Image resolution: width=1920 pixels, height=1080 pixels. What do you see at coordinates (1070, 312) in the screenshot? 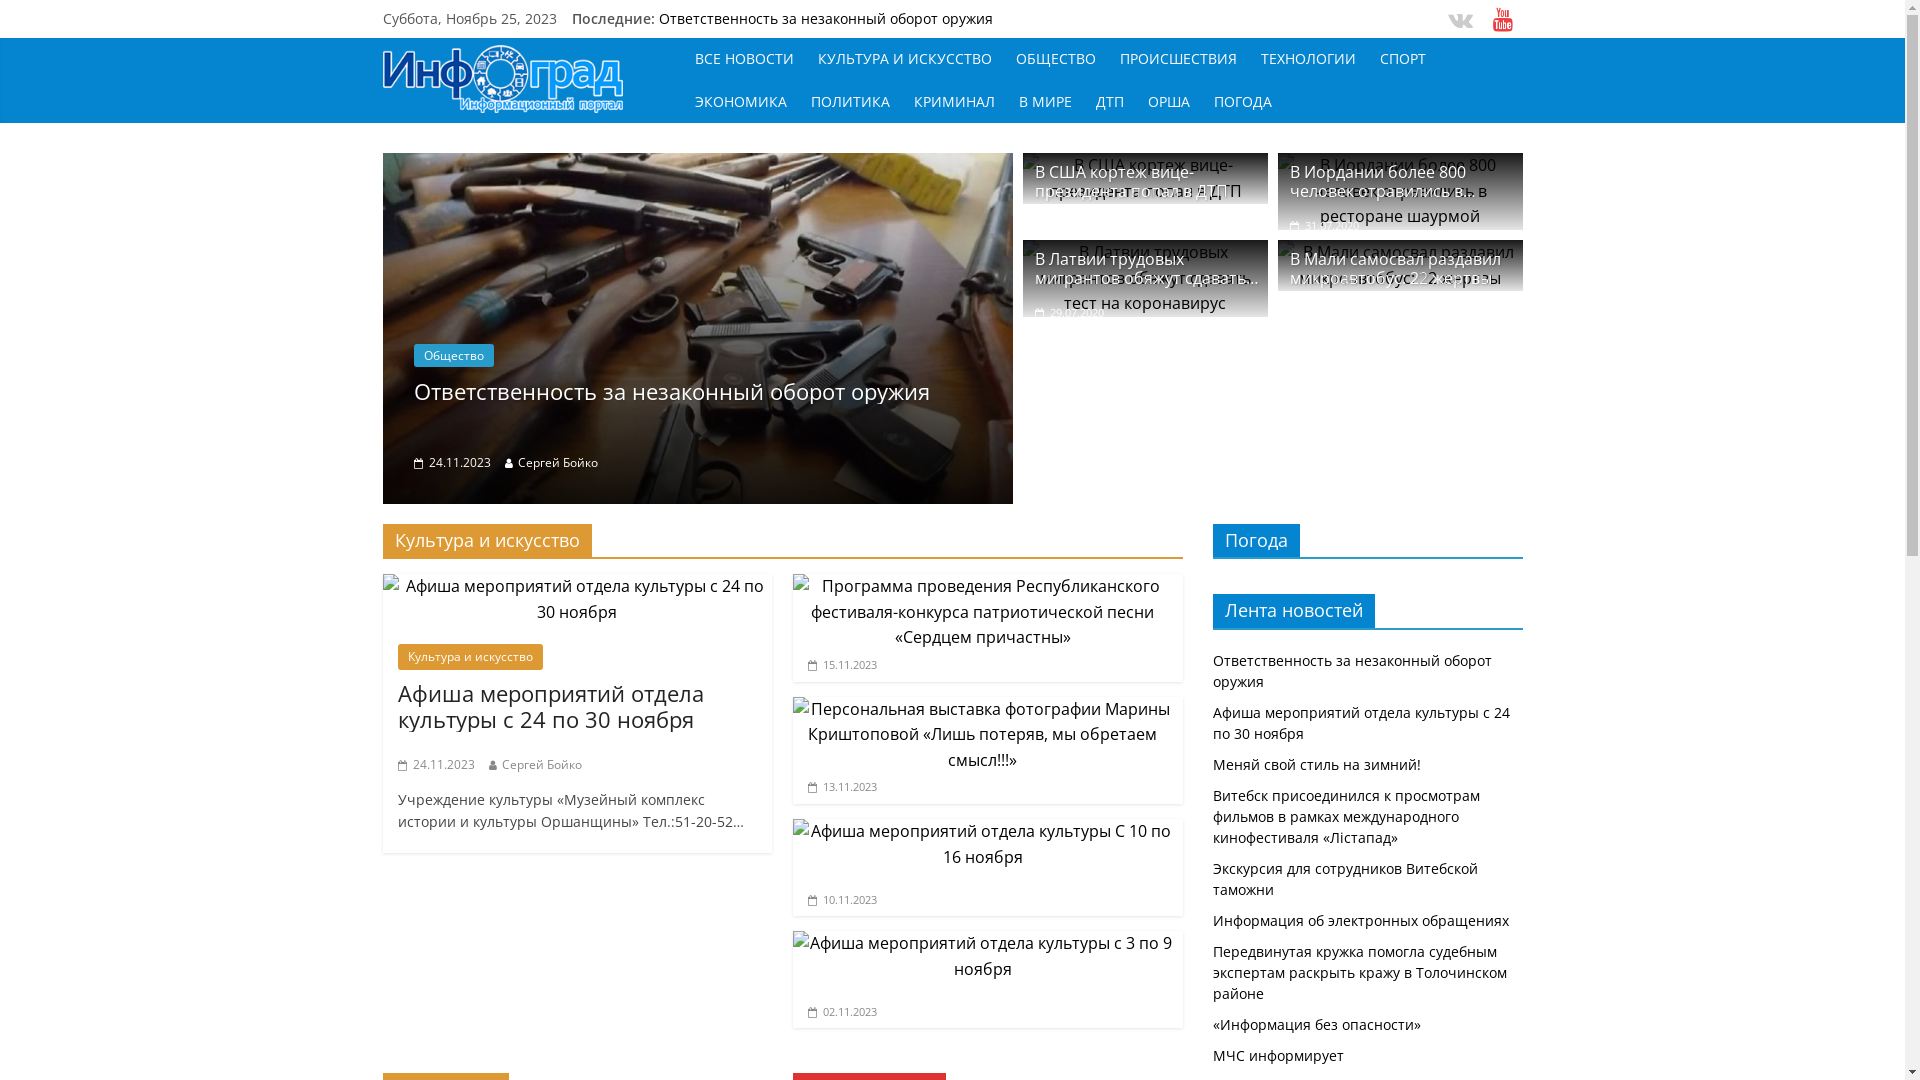
I see `29.07.2020` at bounding box center [1070, 312].